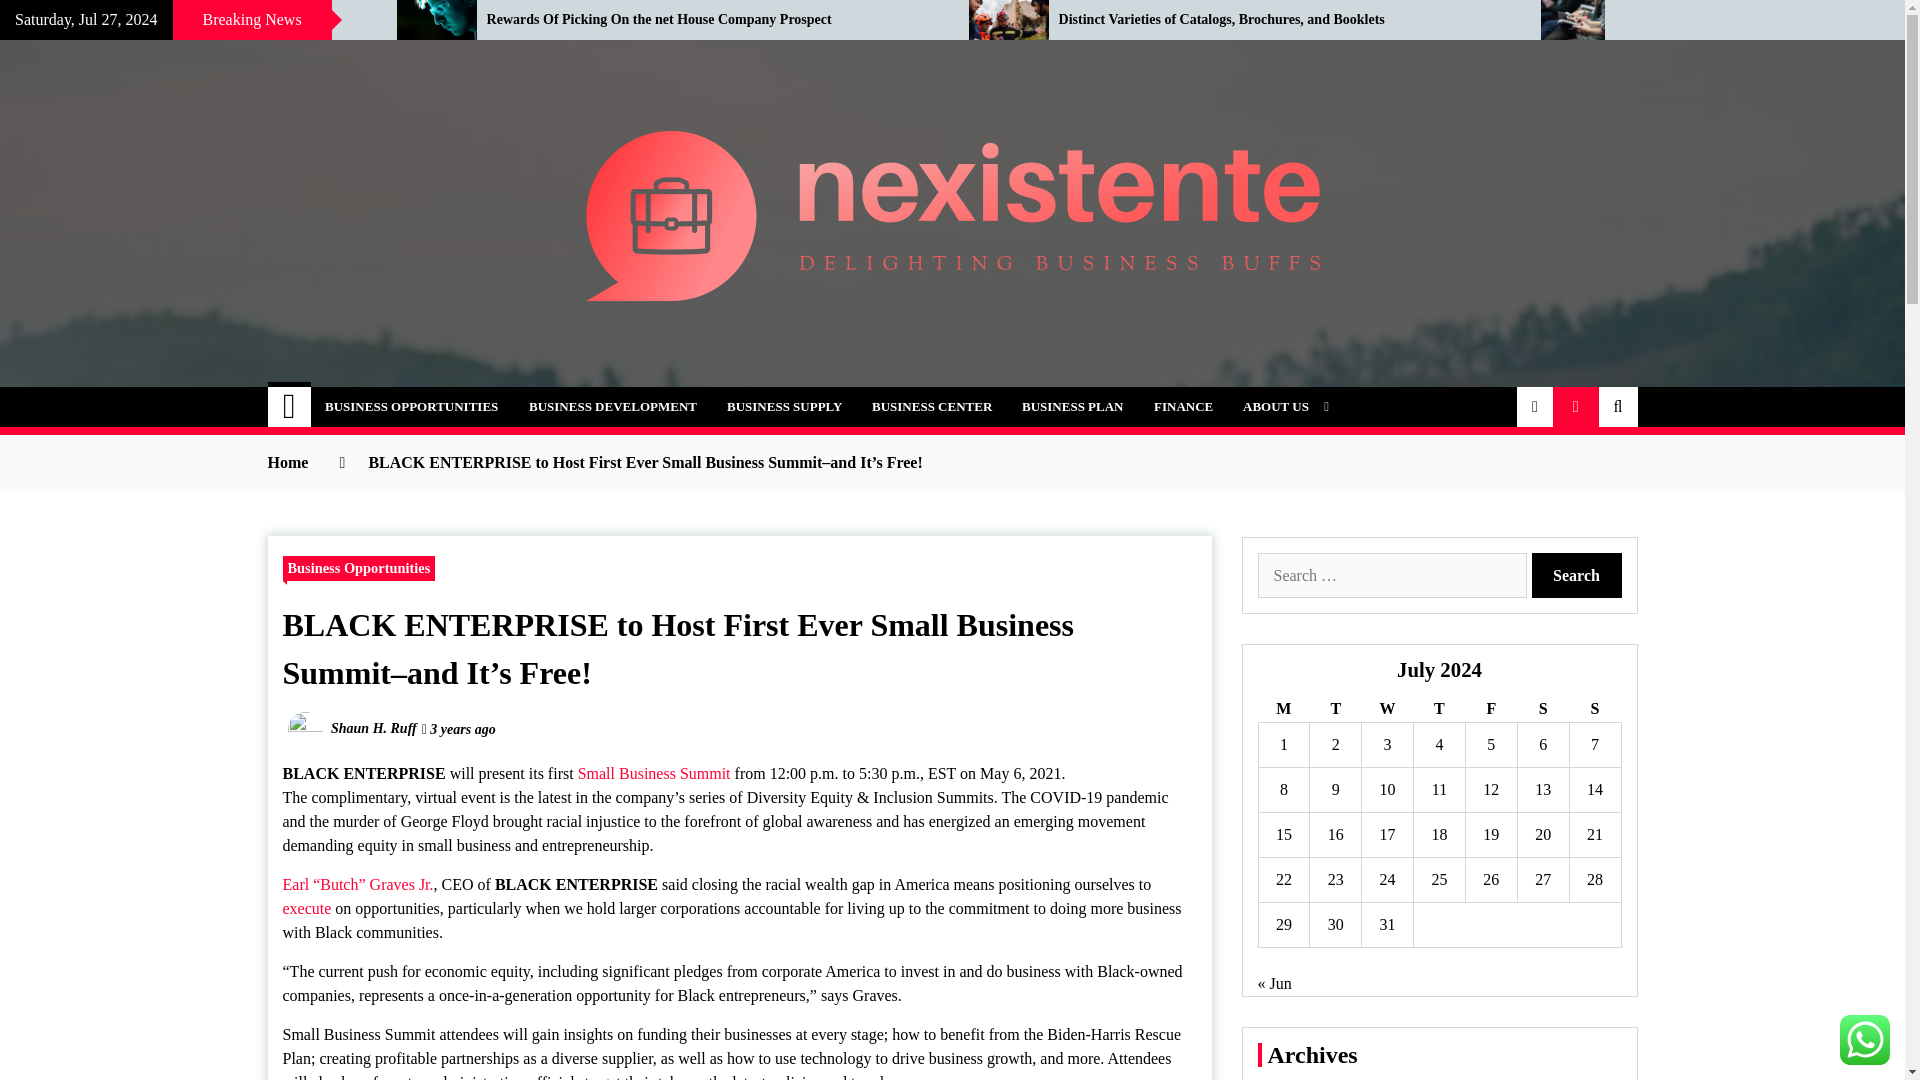  Describe the element at coordinates (1387, 708) in the screenshot. I see `Wednesday` at that location.